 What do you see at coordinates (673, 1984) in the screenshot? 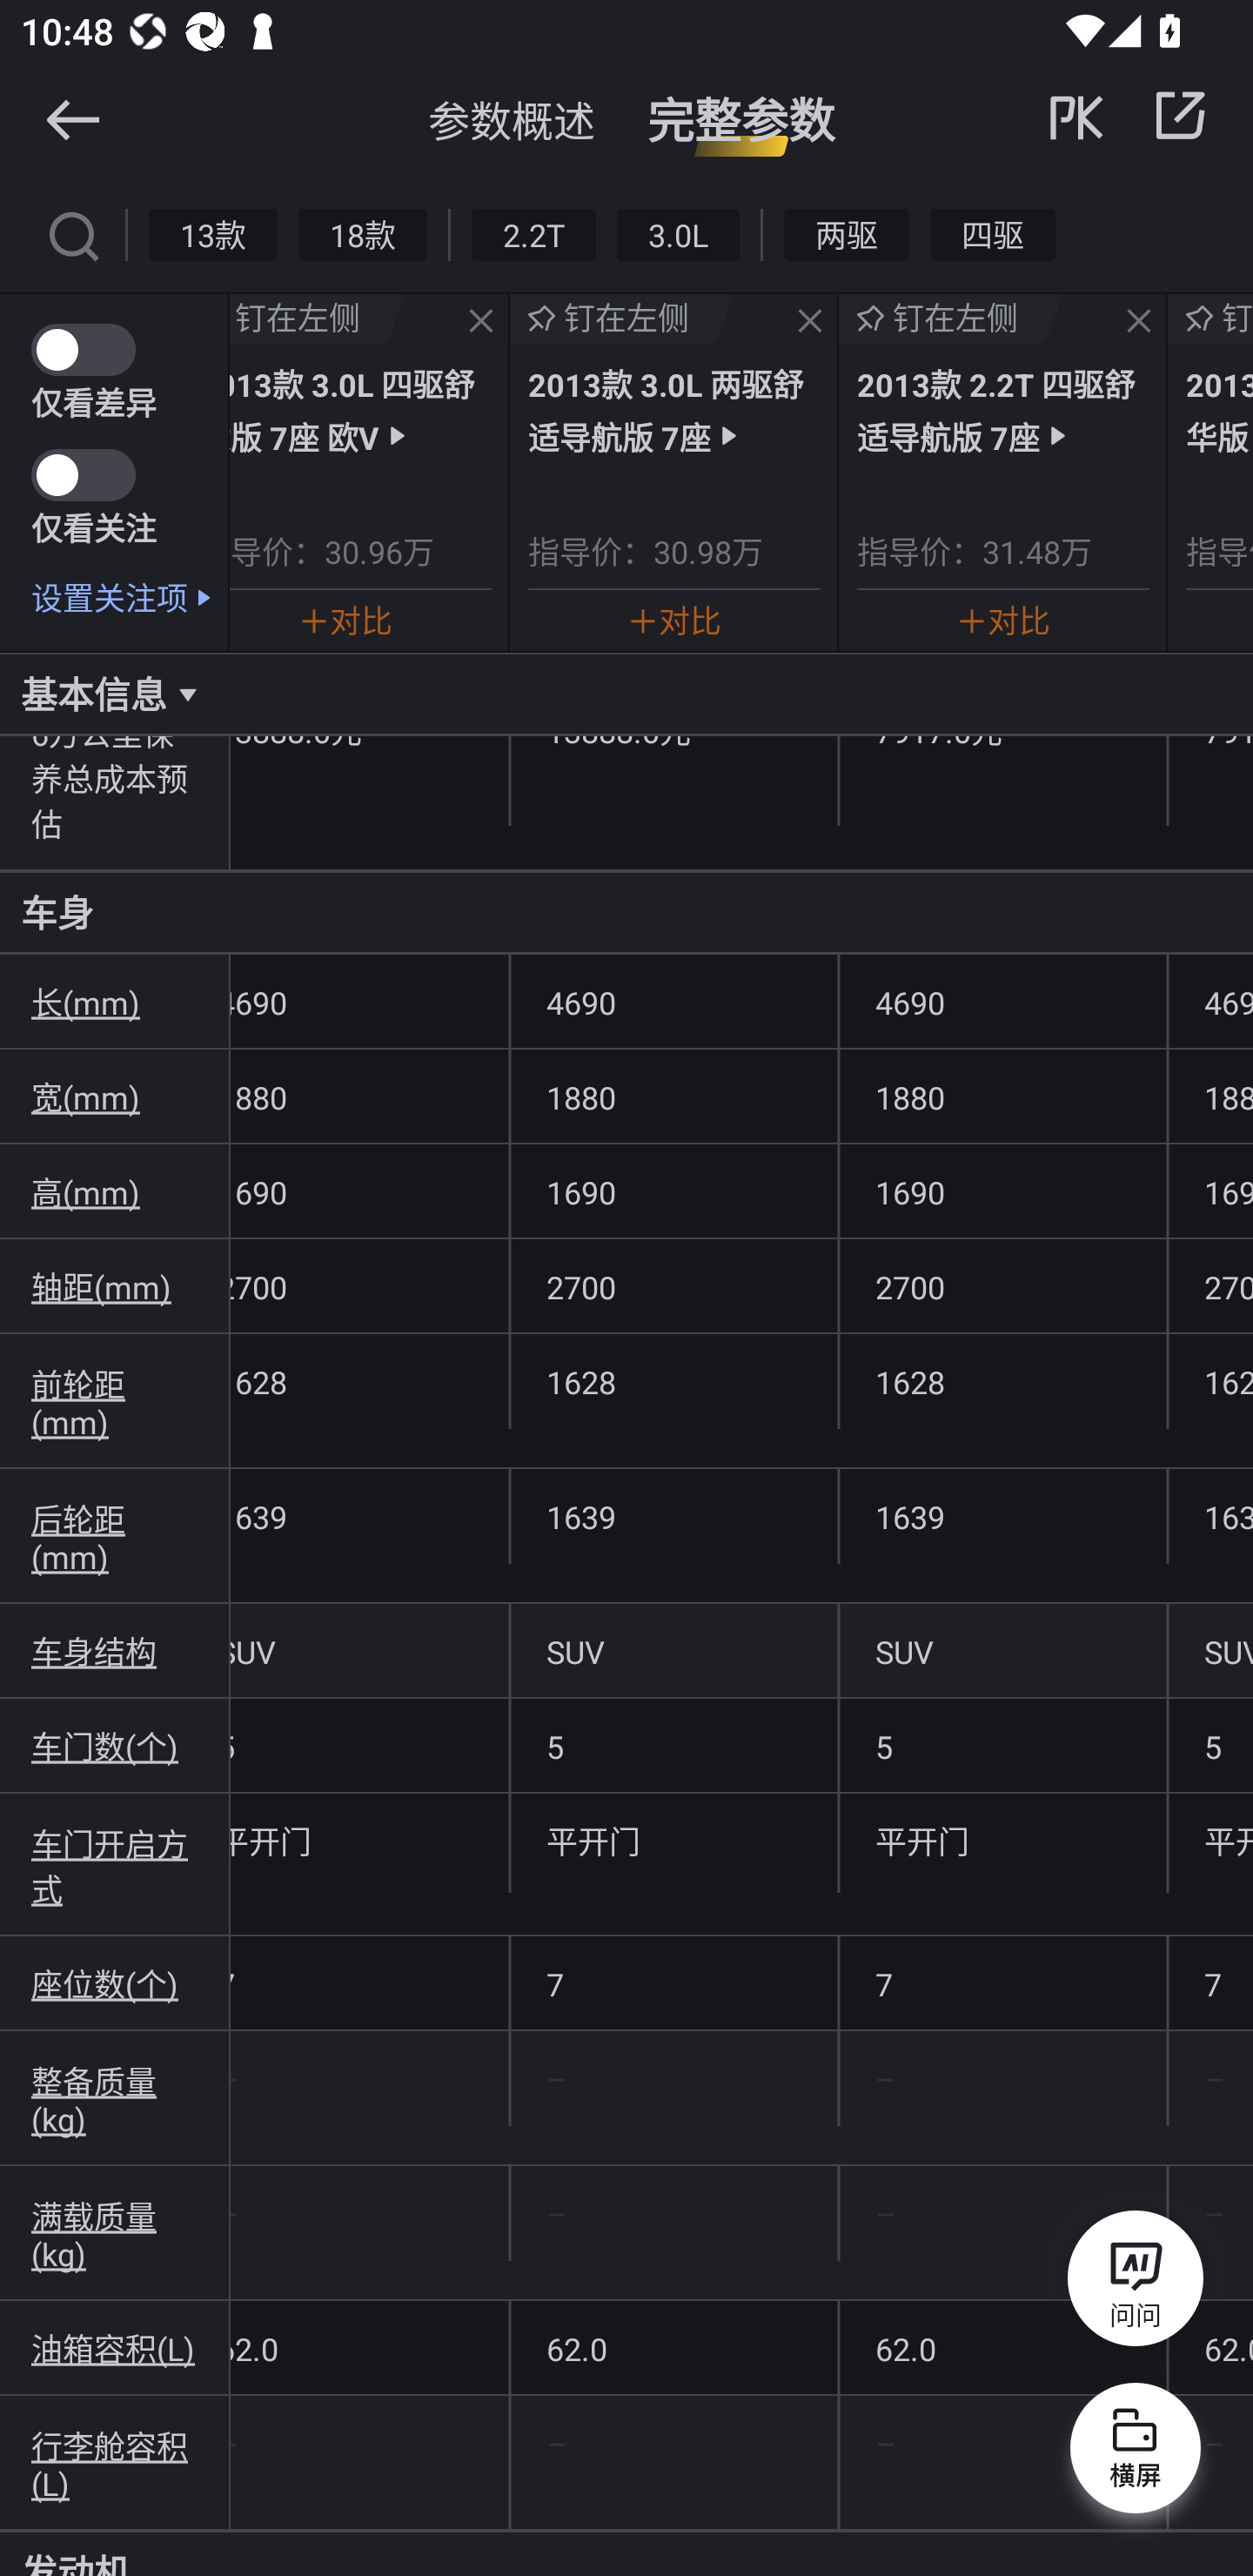
I see `7` at bounding box center [673, 1984].